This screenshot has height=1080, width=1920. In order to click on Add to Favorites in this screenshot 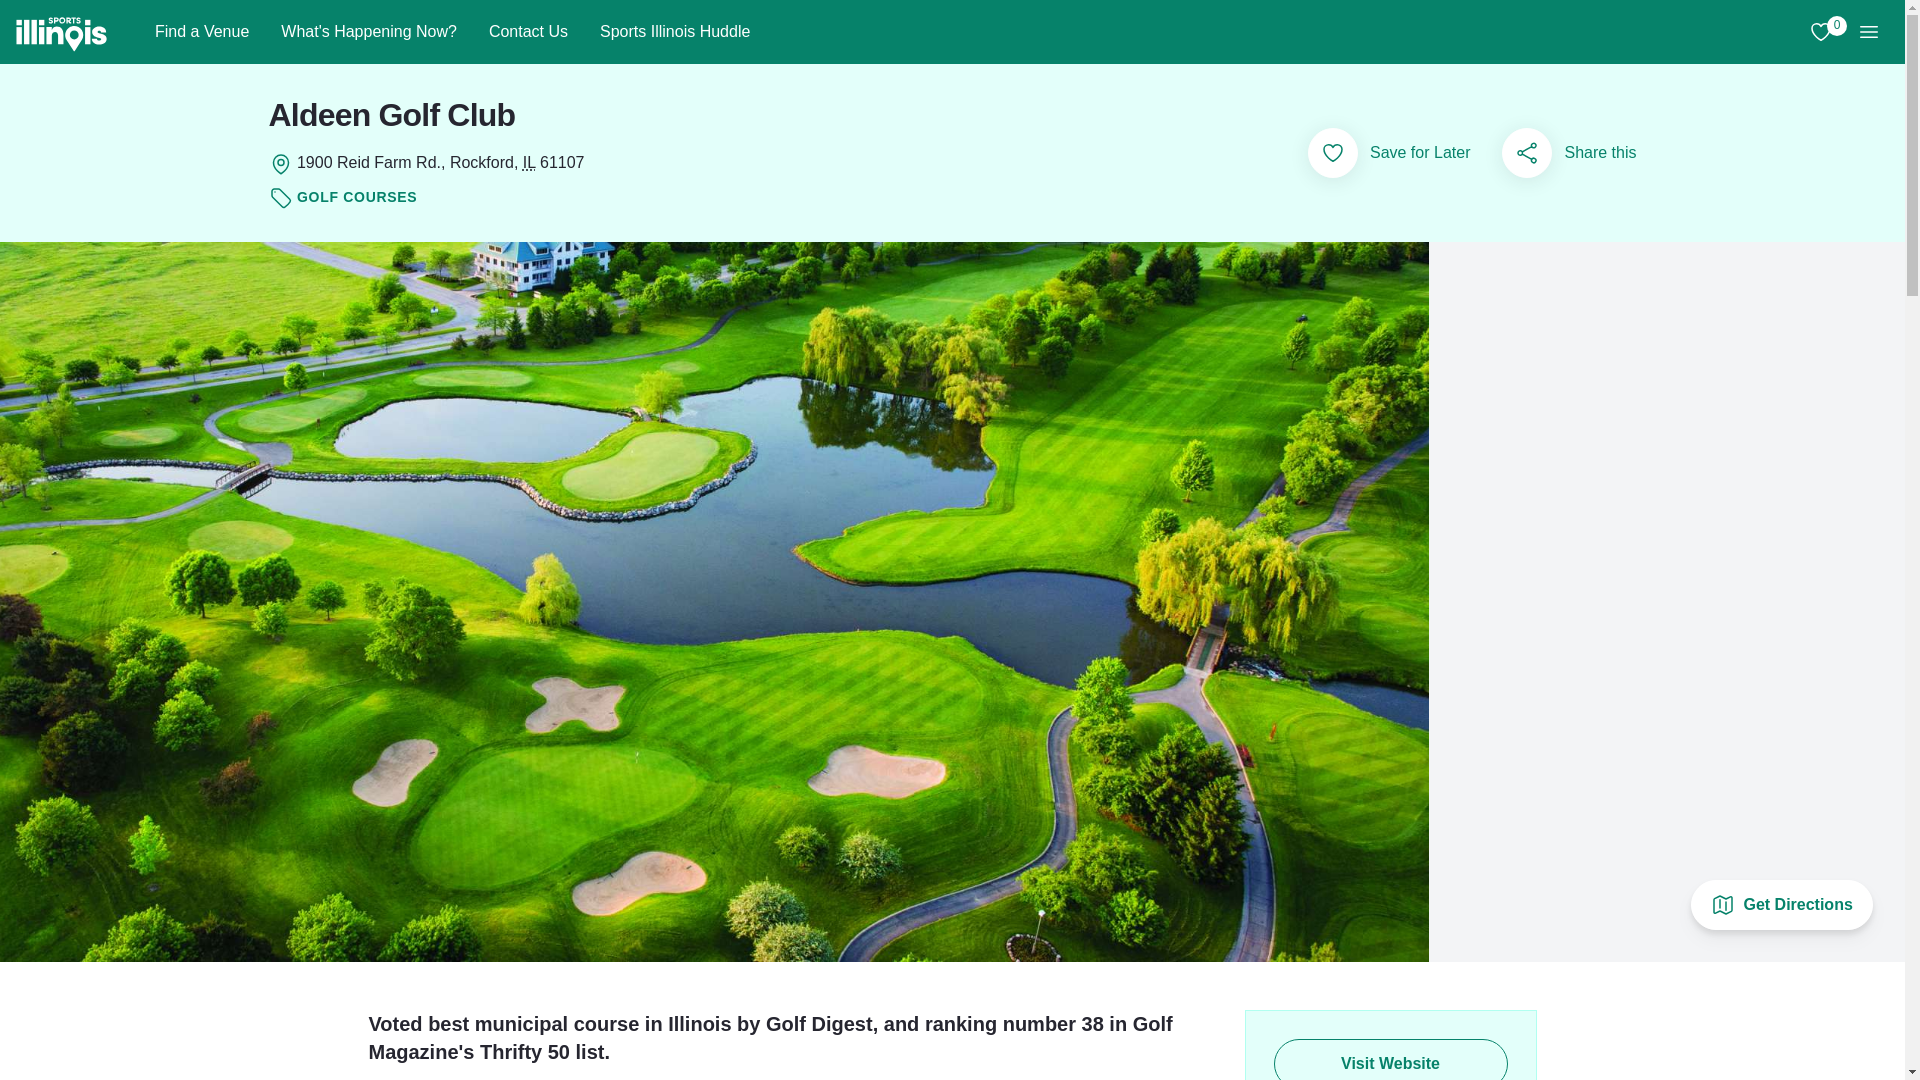, I will do `click(368, 32)`.